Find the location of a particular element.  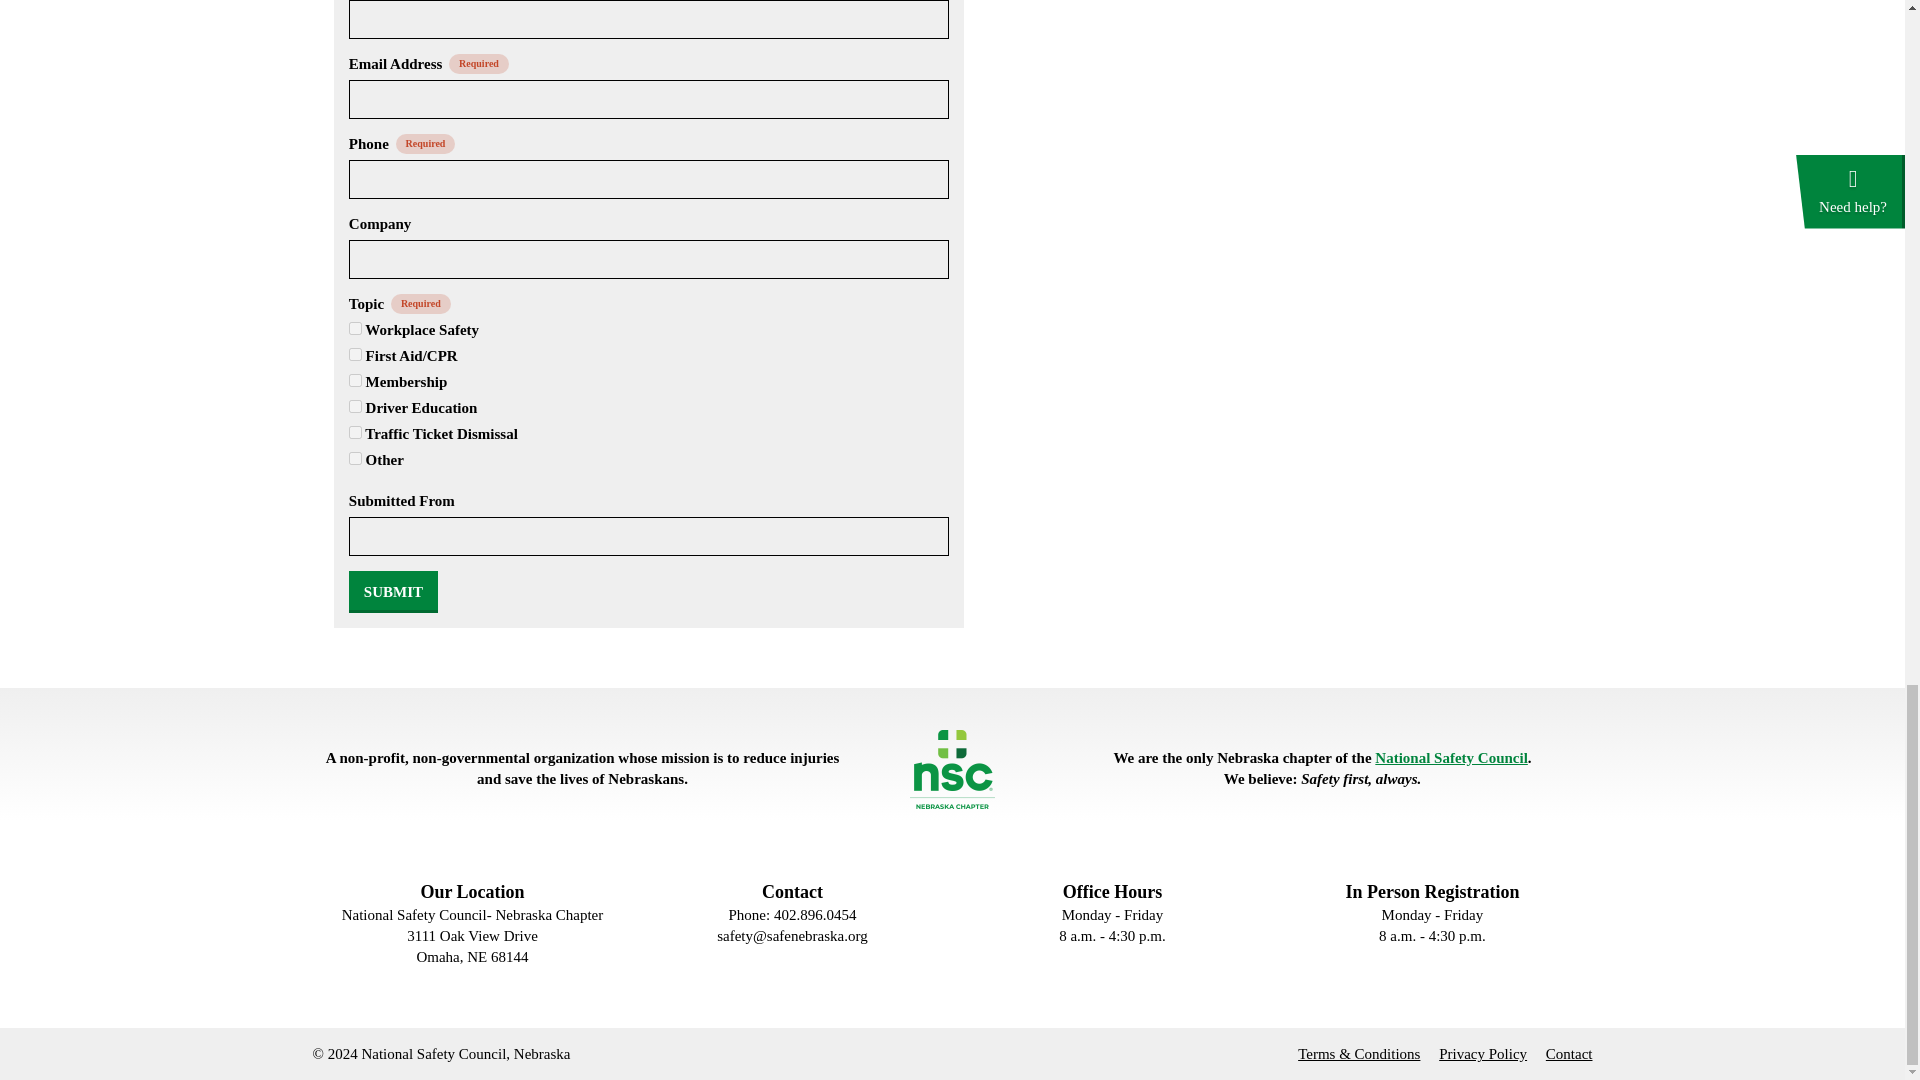

354 is located at coordinates (356, 354).